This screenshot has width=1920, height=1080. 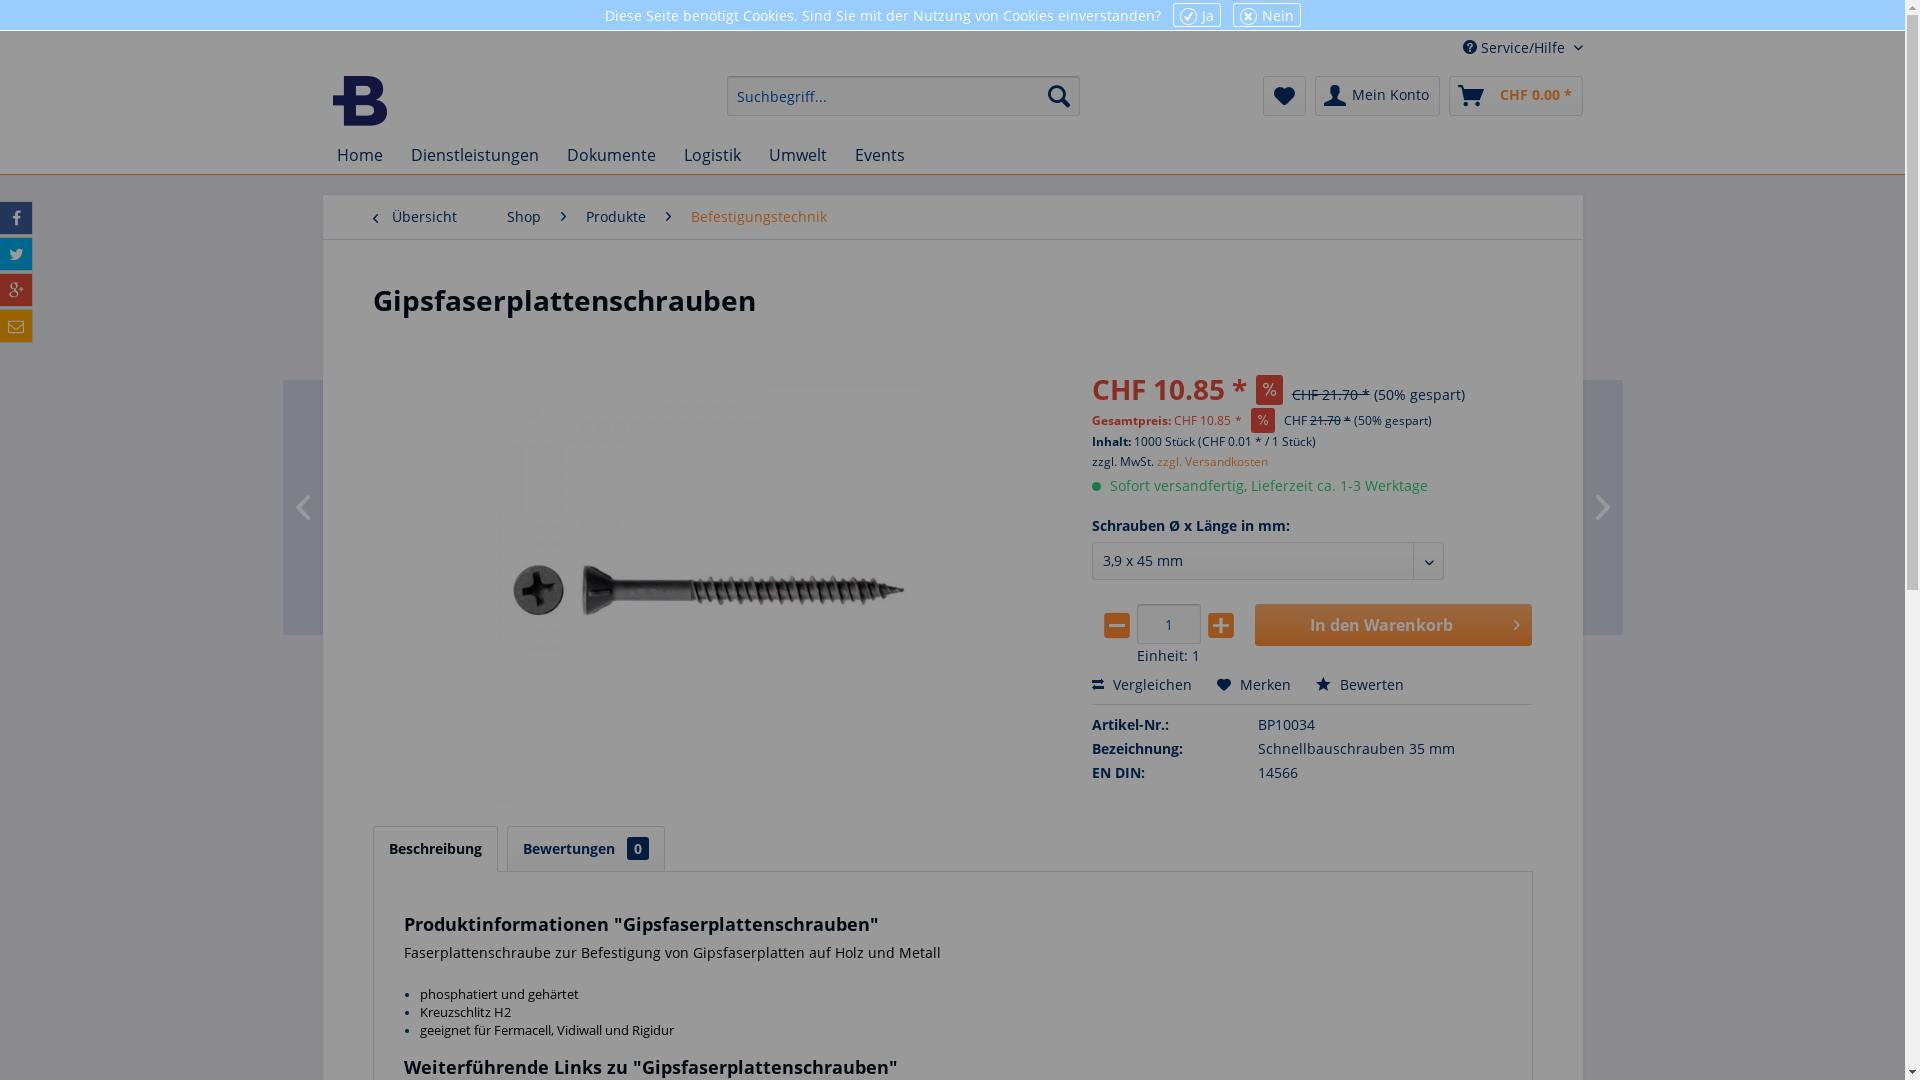 I want to click on Bewertungen 0, so click(x=585, y=849).